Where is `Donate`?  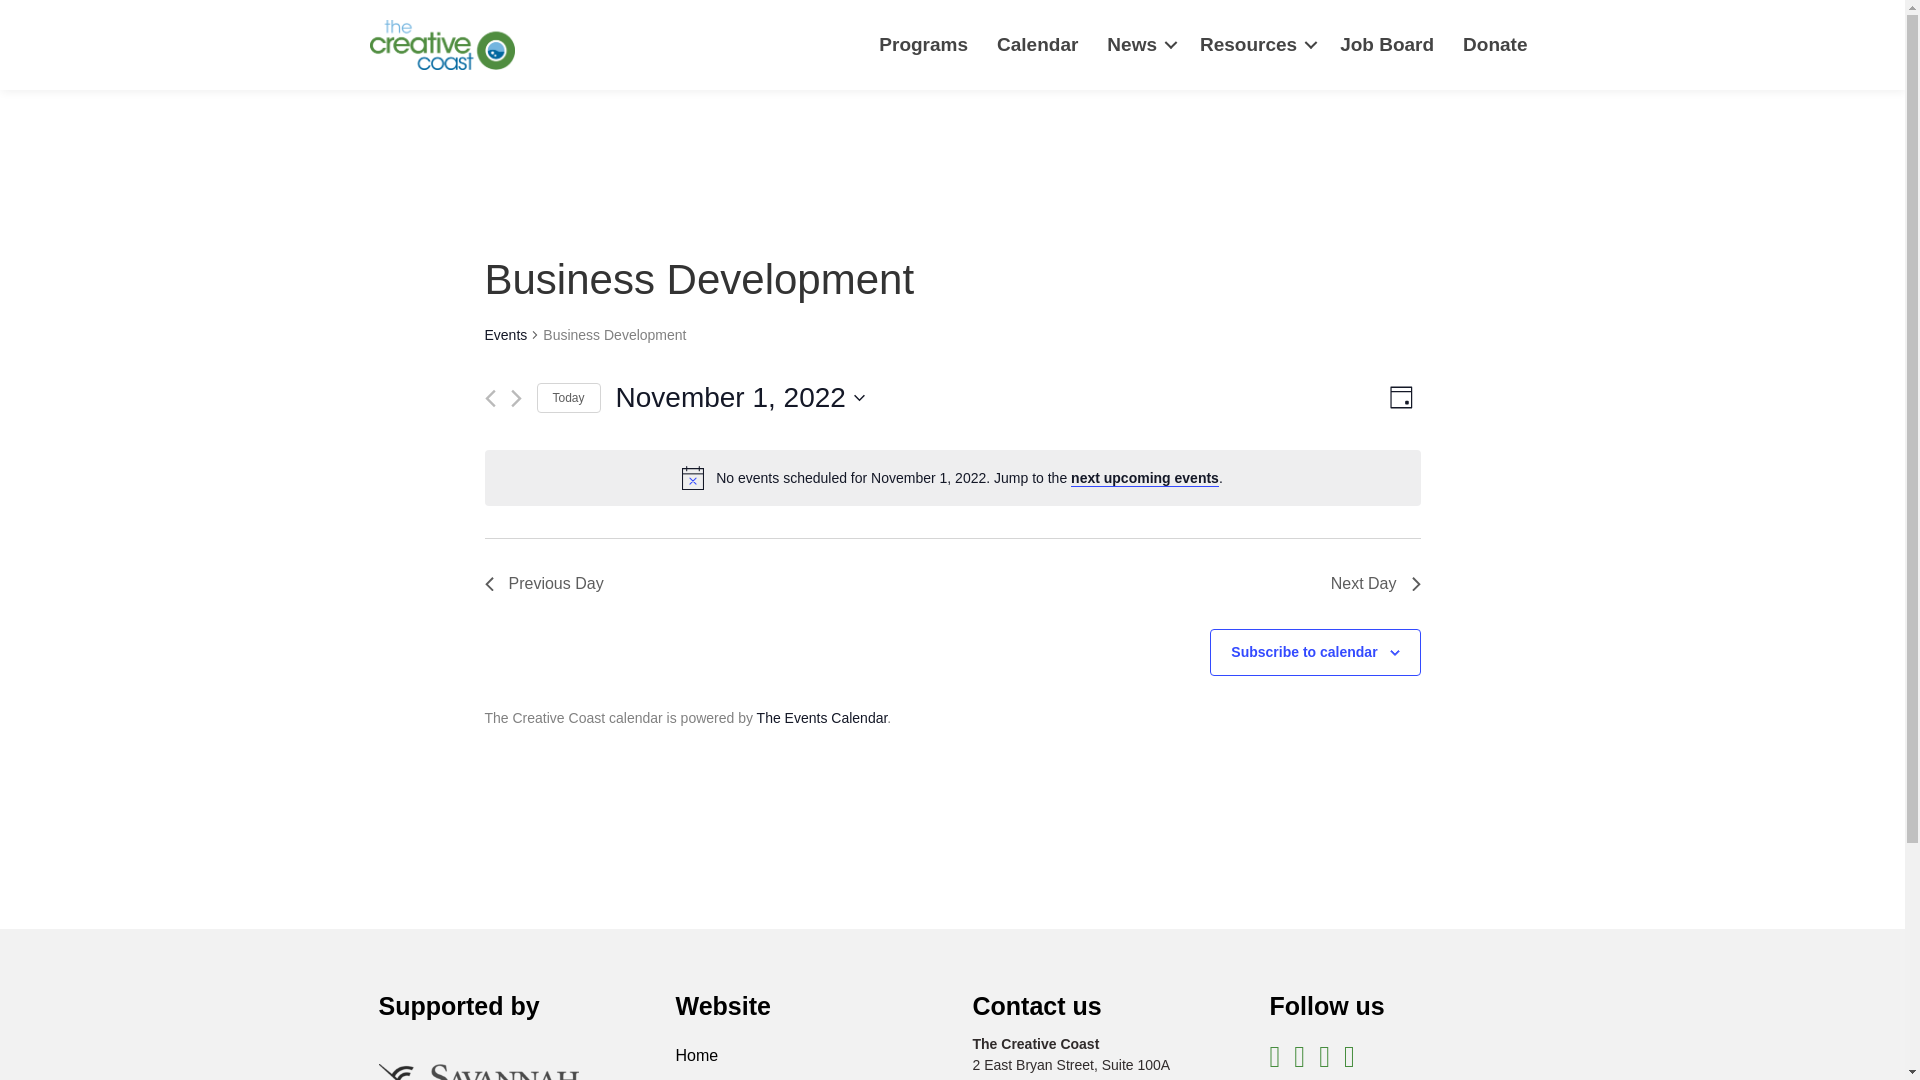 Donate is located at coordinates (1495, 46).